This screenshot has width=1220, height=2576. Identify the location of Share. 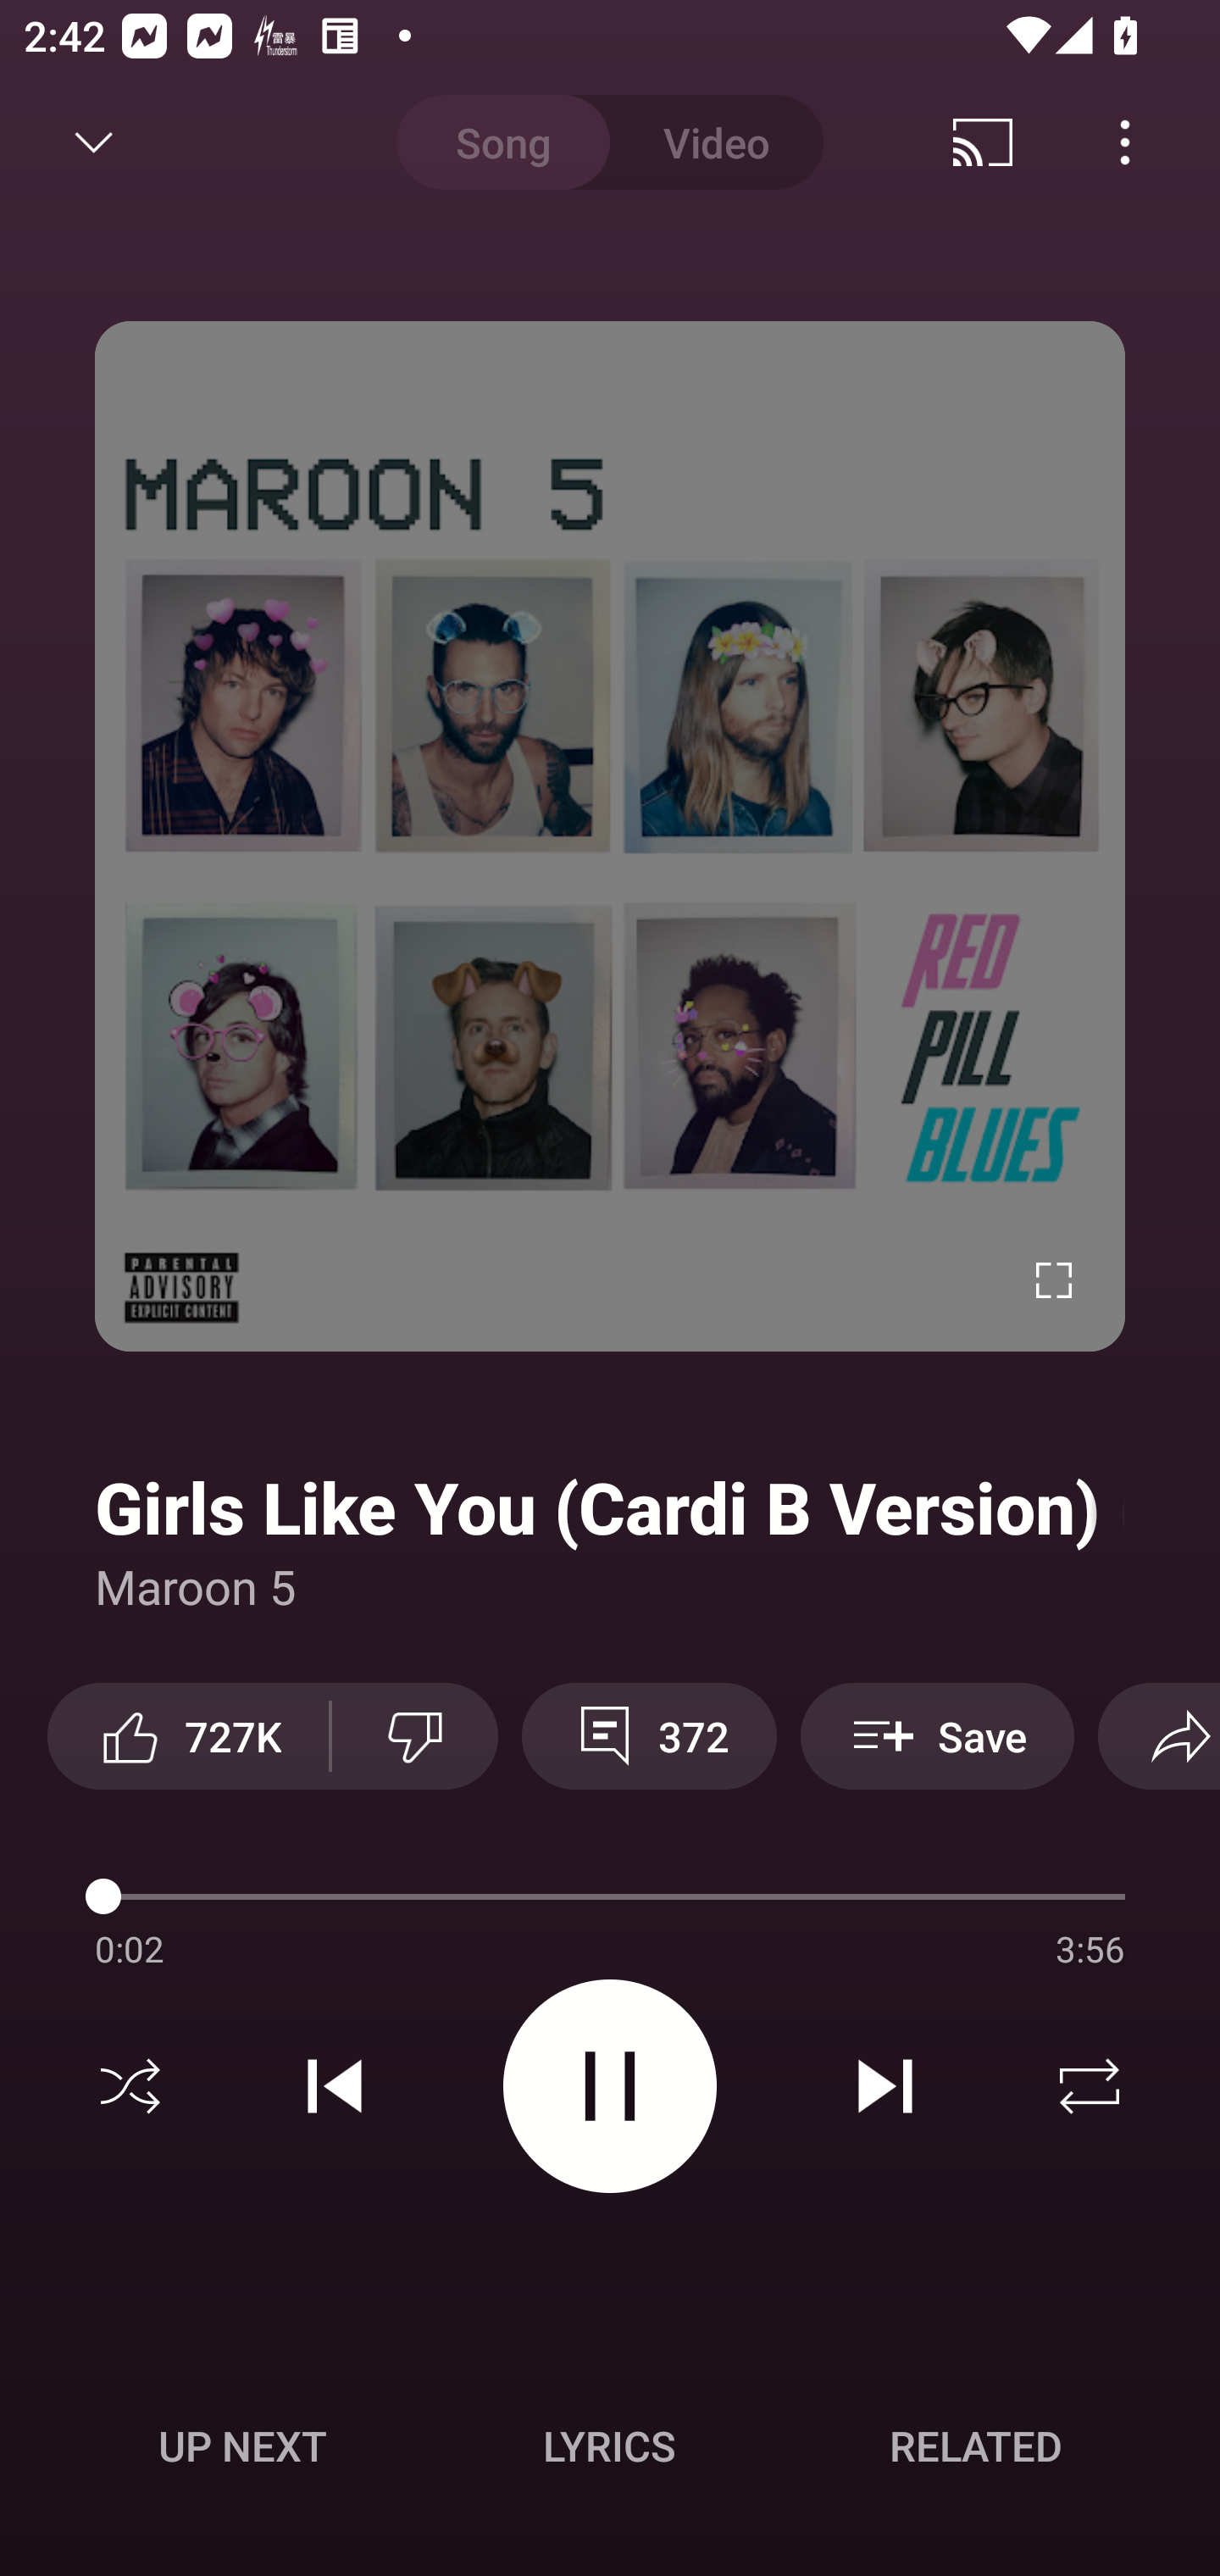
(1159, 1735).